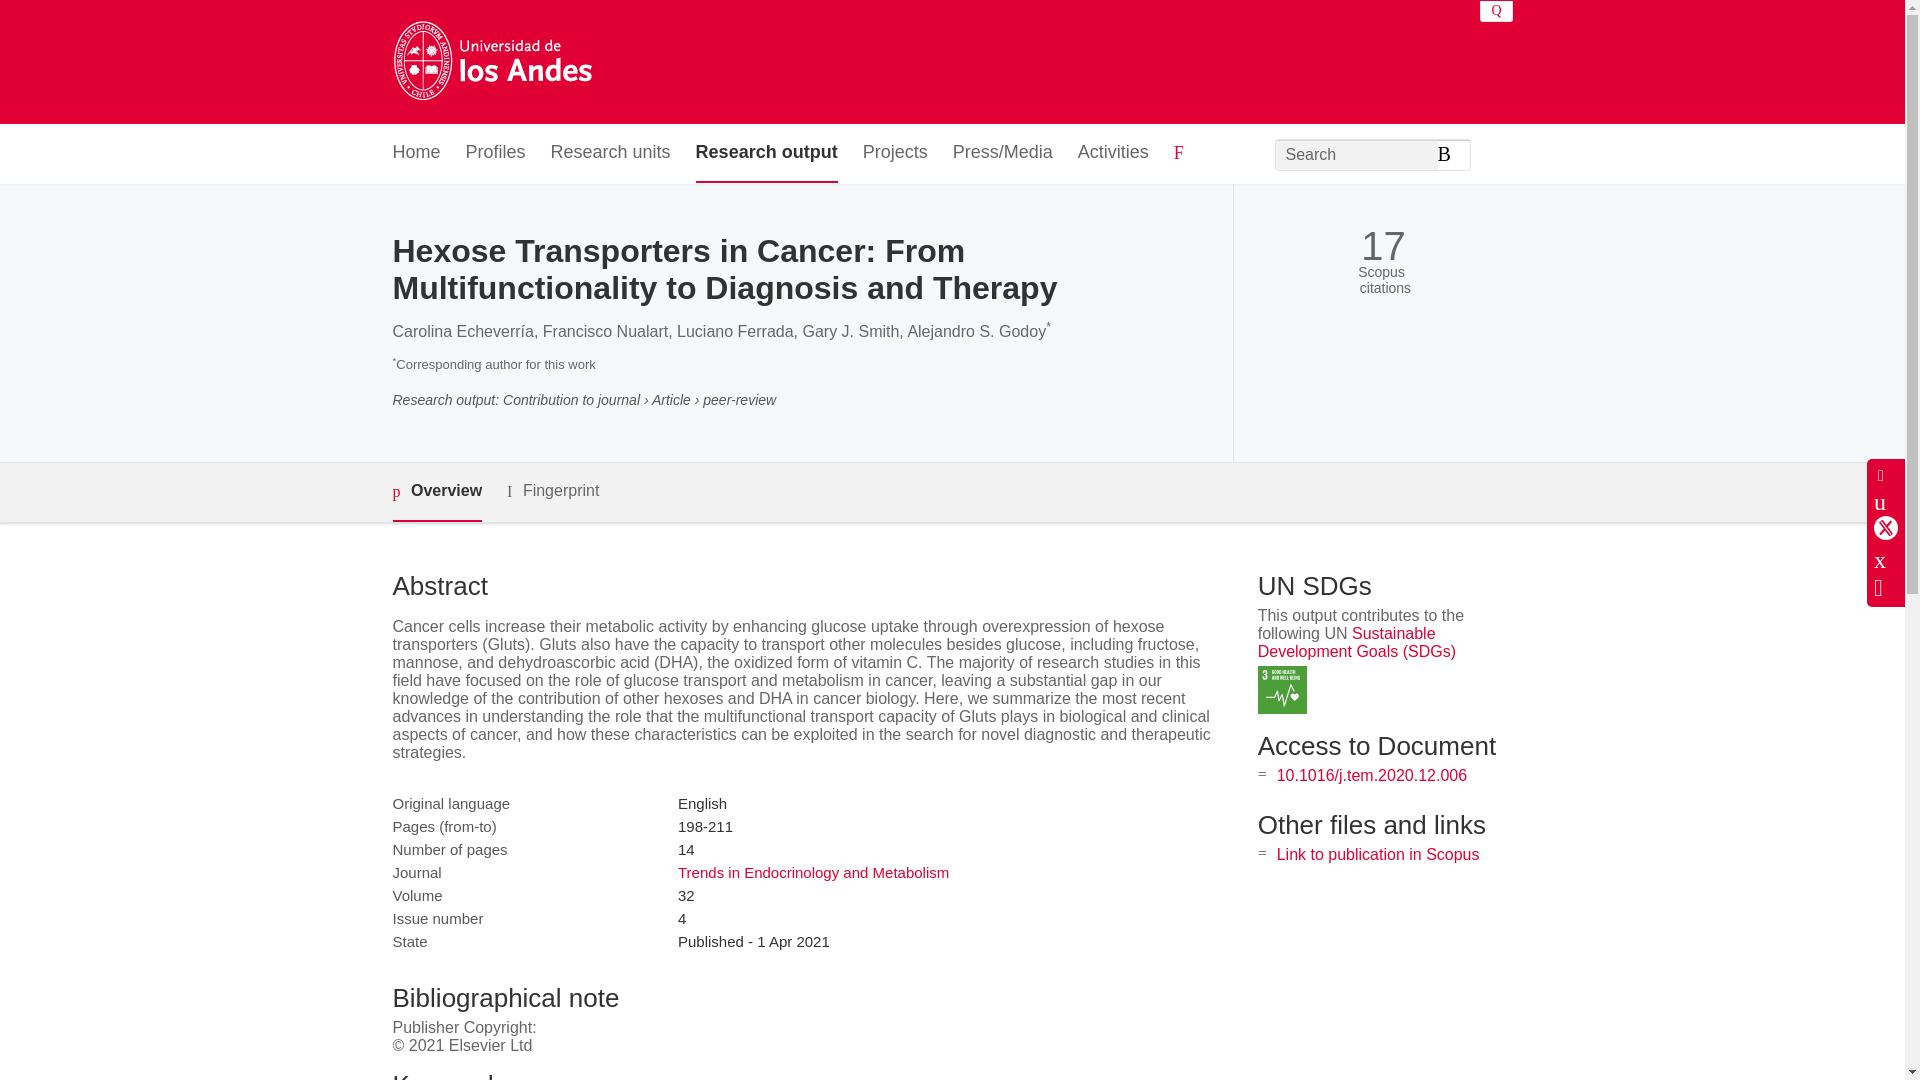 The height and width of the screenshot is (1080, 1920). Describe the element at coordinates (552, 491) in the screenshot. I see `Fingerprint` at that location.